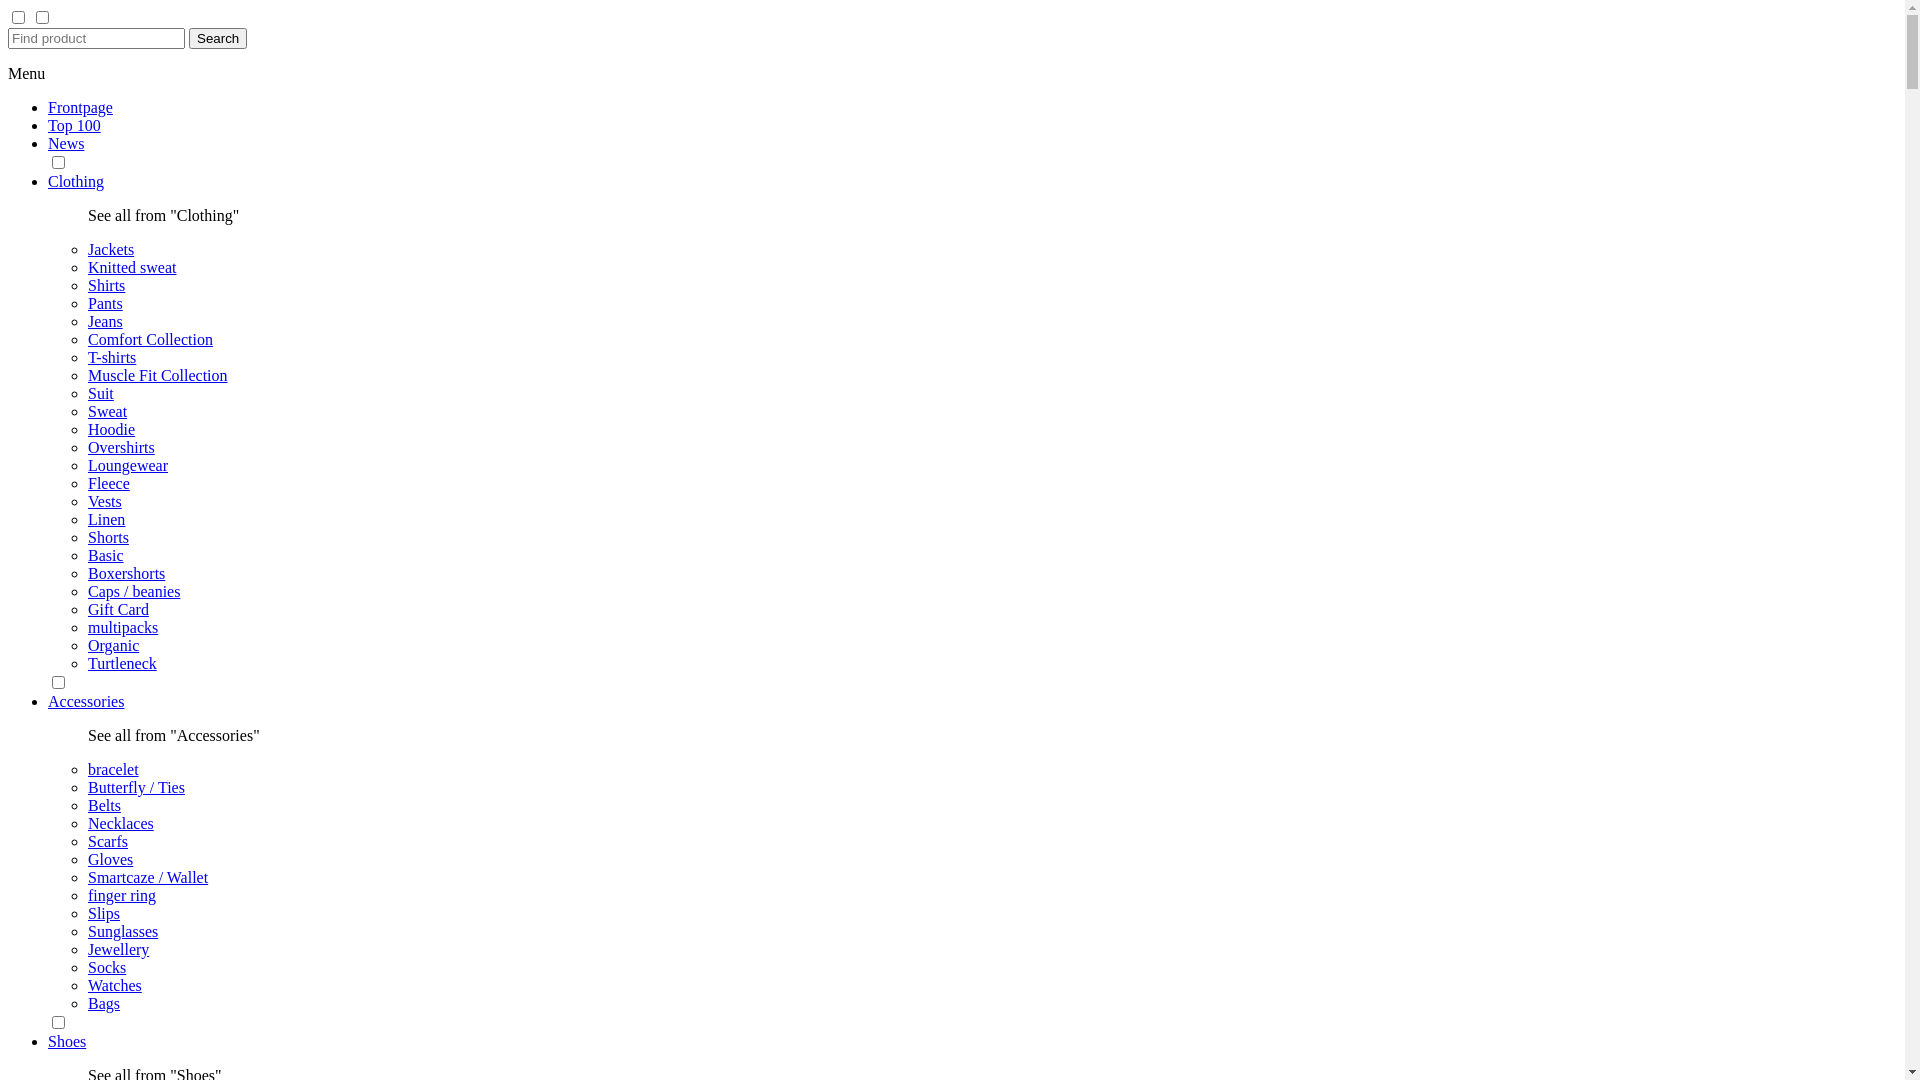 This screenshot has width=1920, height=1080. I want to click on Bags, so click(104, 1004).